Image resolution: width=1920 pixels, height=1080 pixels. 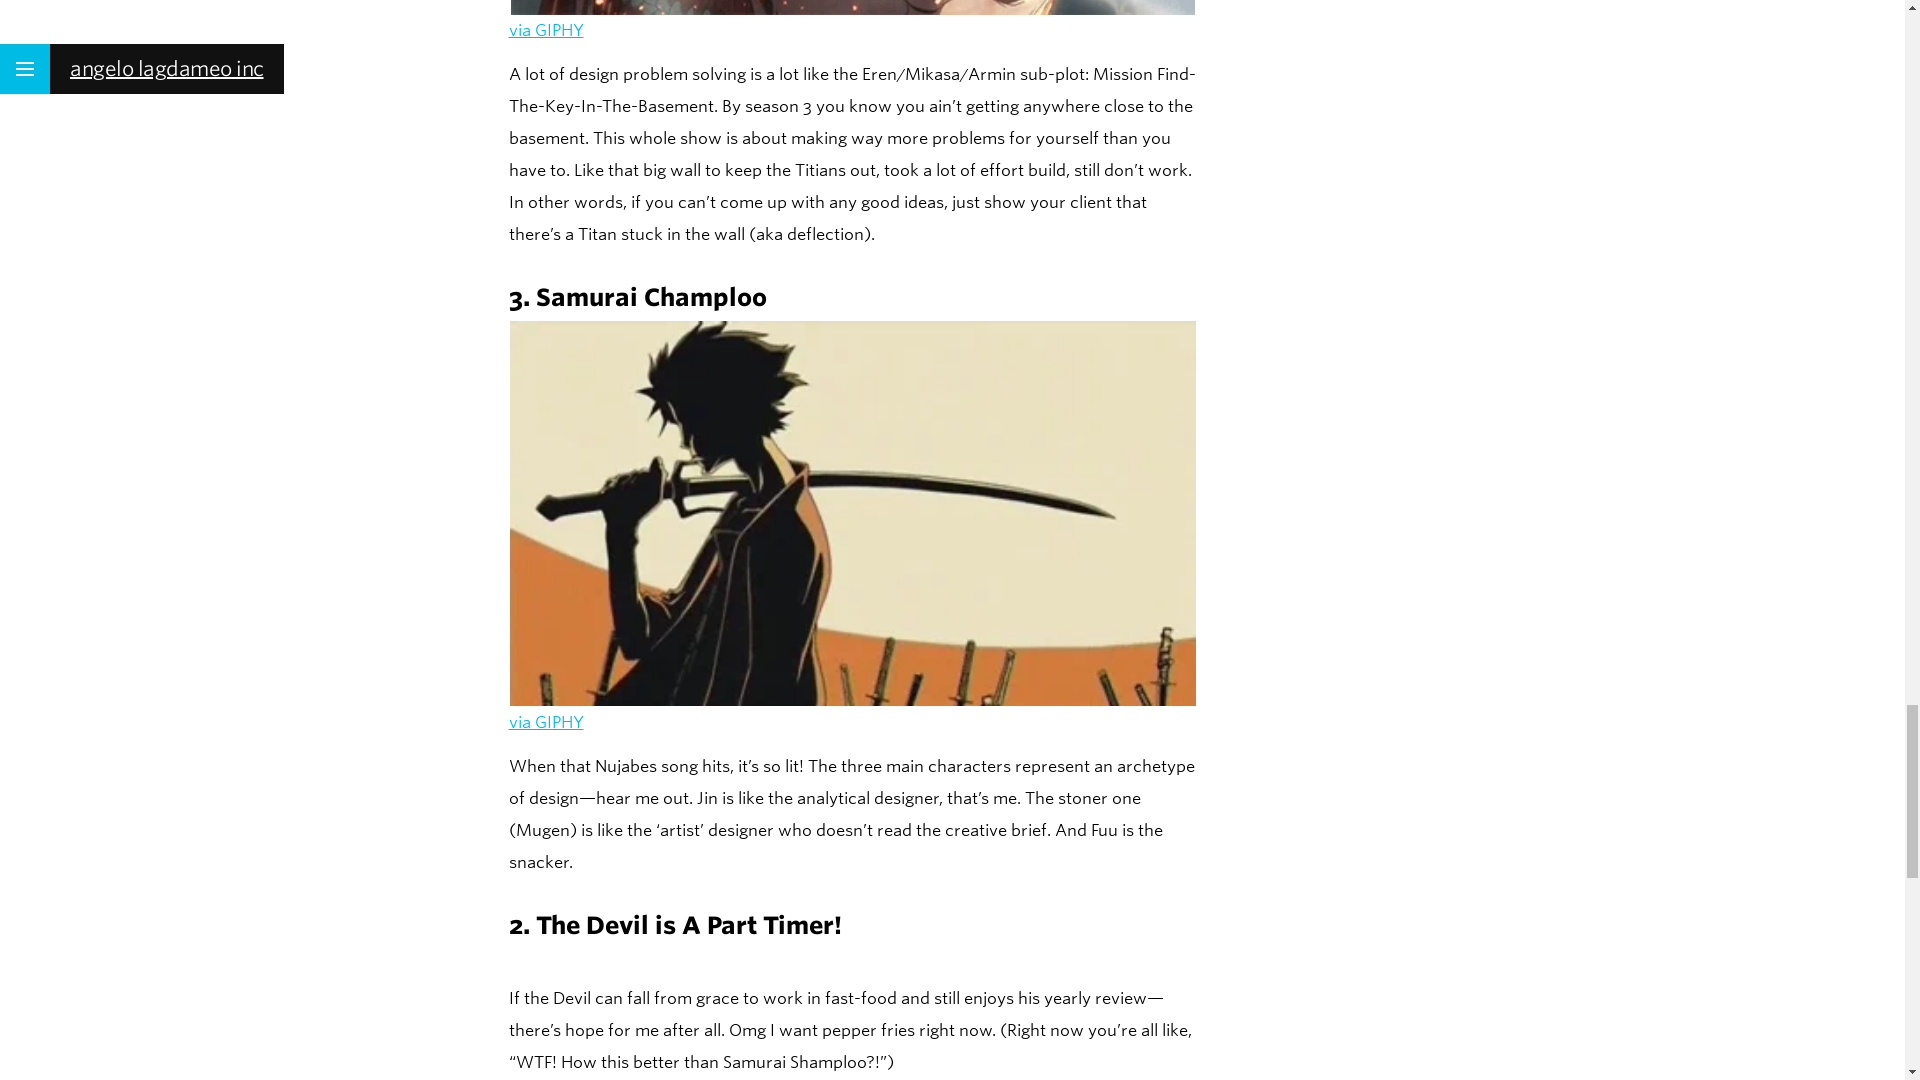 I want to click on via GIPHY, so click(x=546, y=30).